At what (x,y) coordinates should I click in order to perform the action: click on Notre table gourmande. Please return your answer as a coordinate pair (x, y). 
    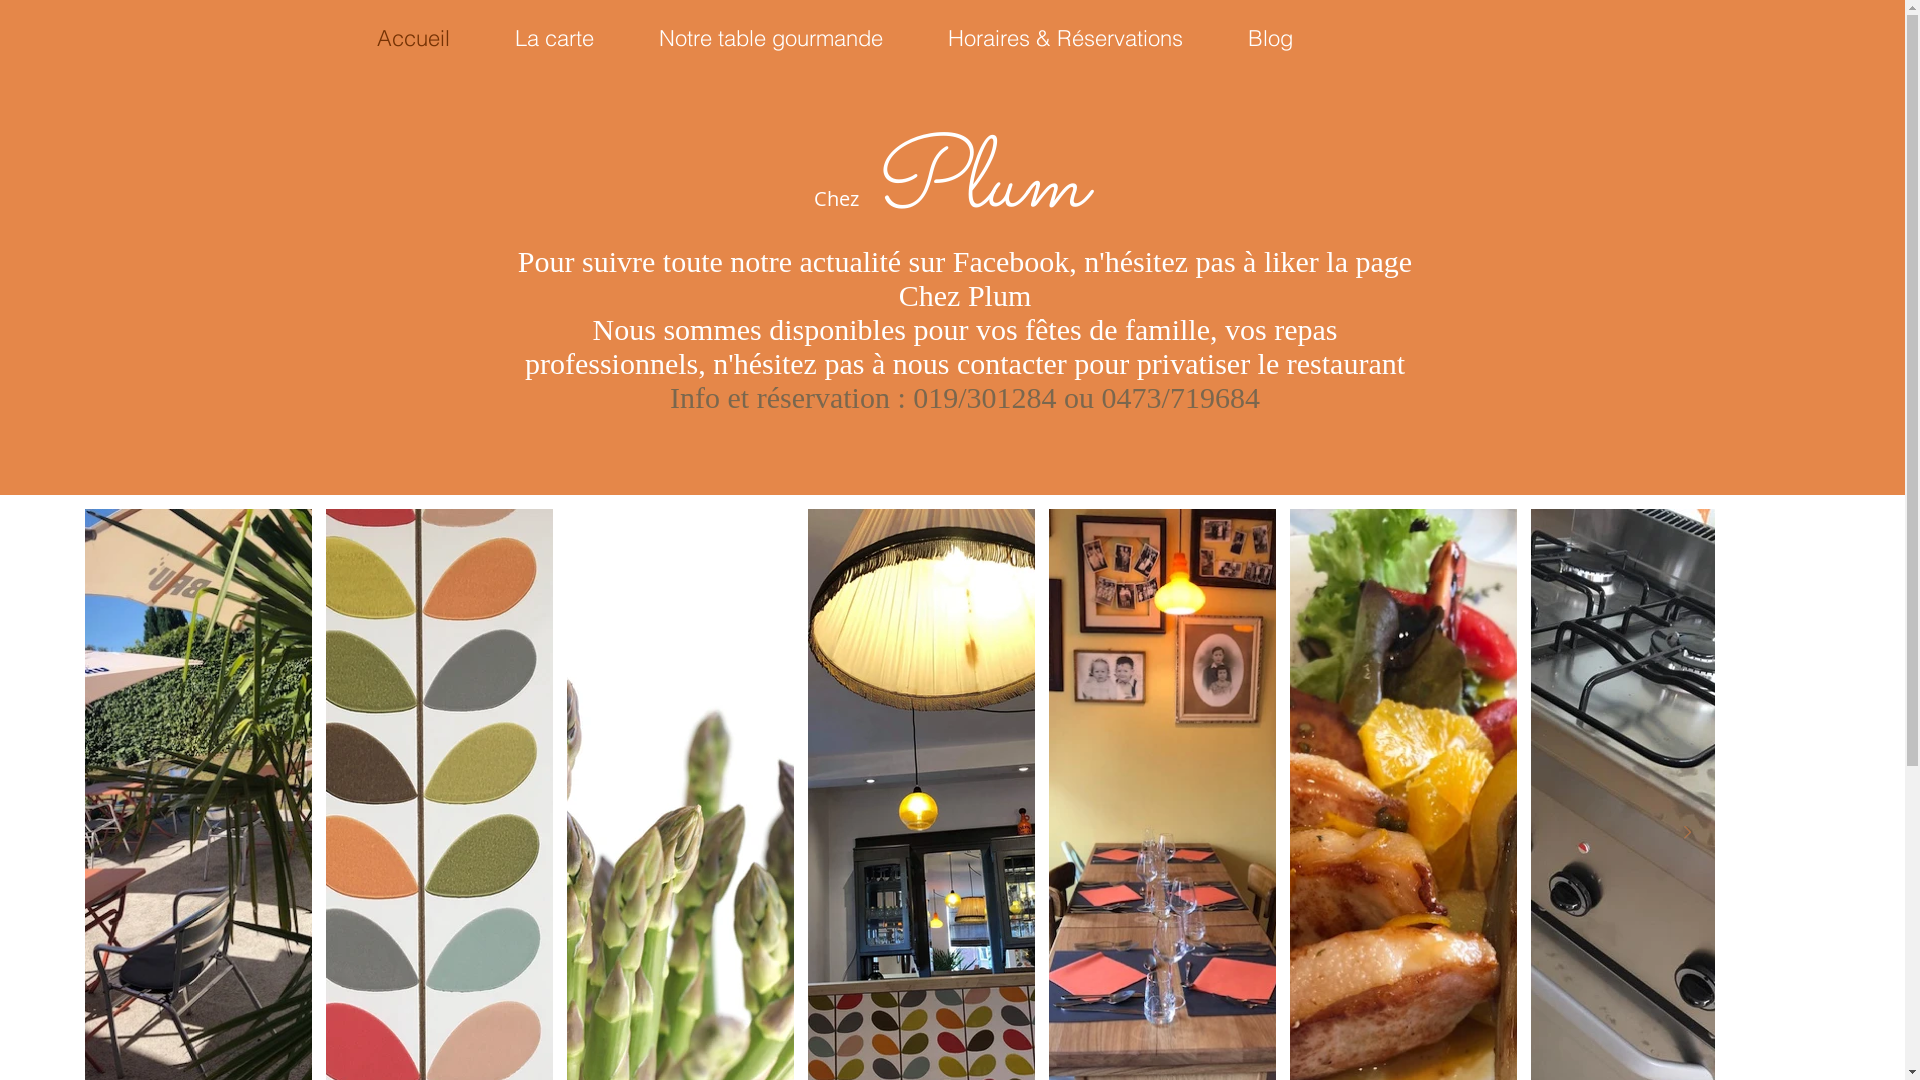
    Looking at the image, I should click on (770, 38).